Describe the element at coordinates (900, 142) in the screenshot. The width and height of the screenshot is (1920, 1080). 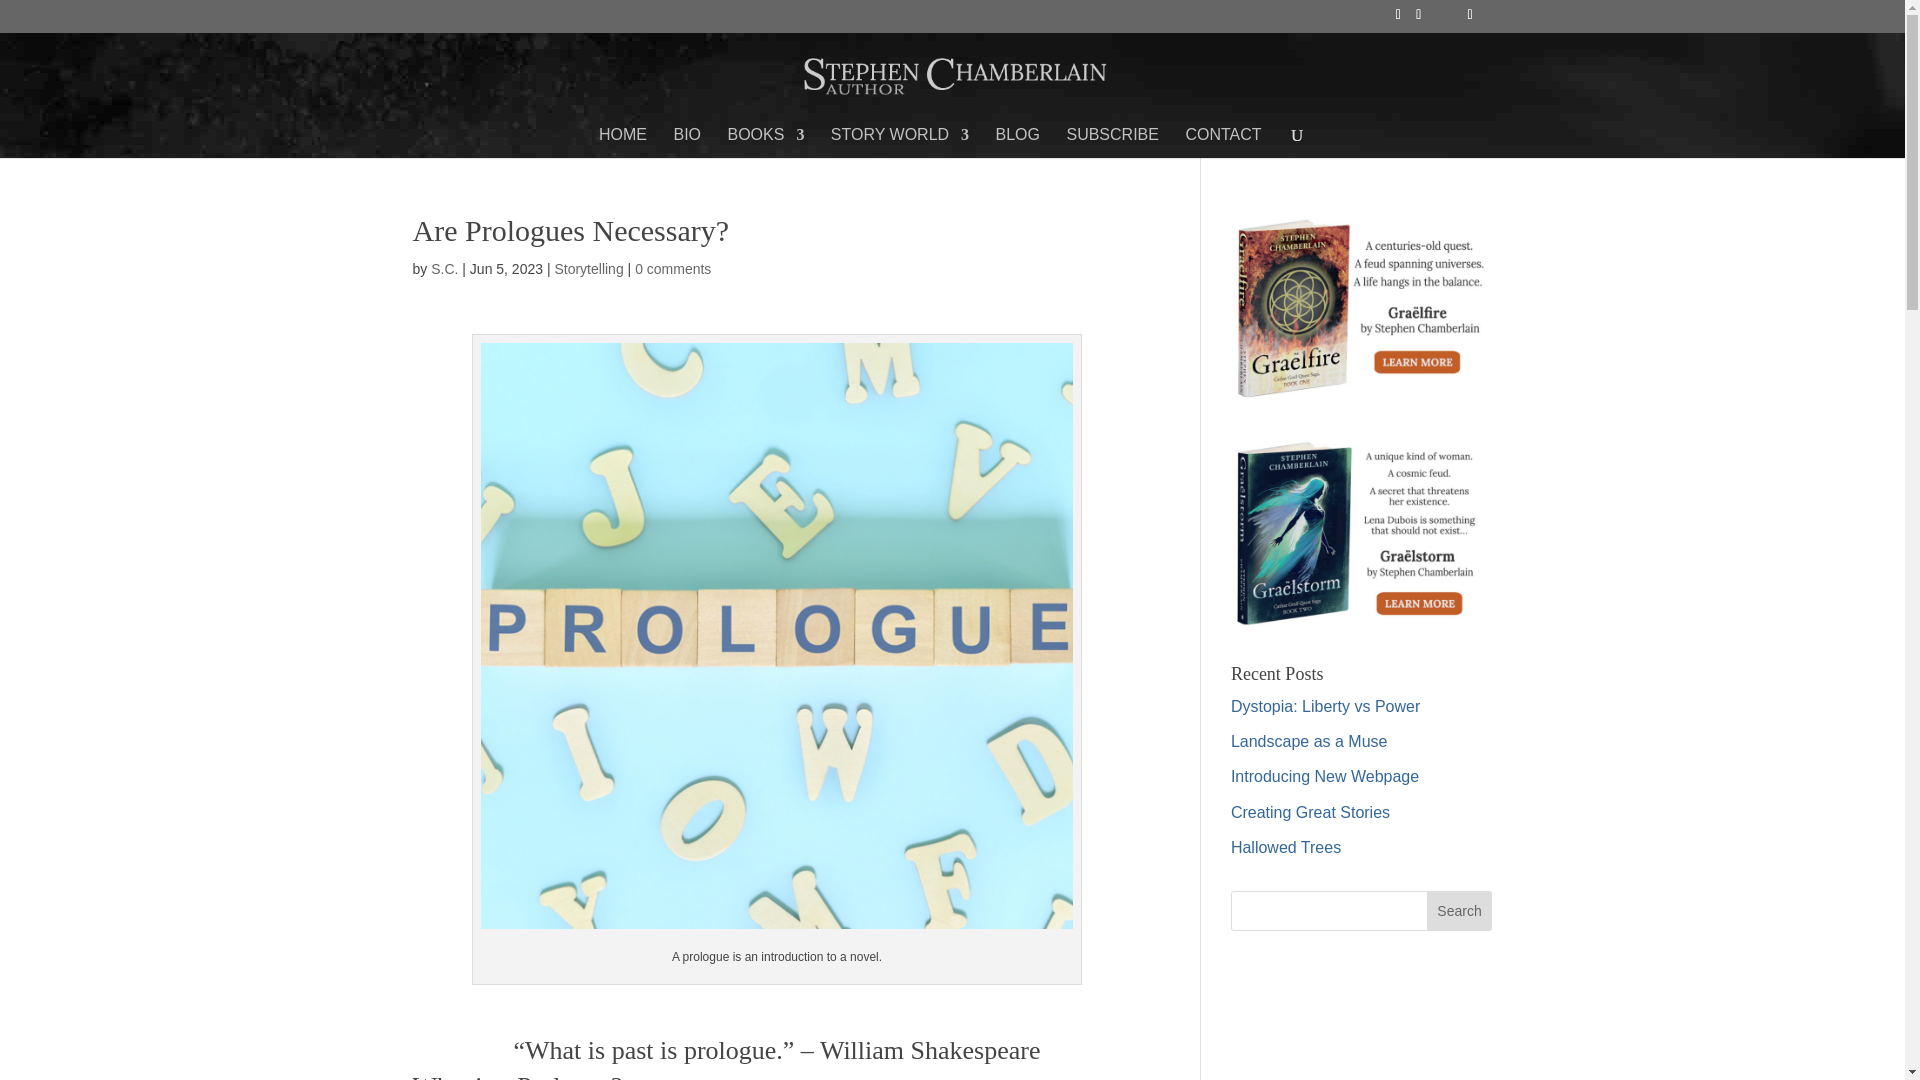
I see `STORY WORLD` at that location.